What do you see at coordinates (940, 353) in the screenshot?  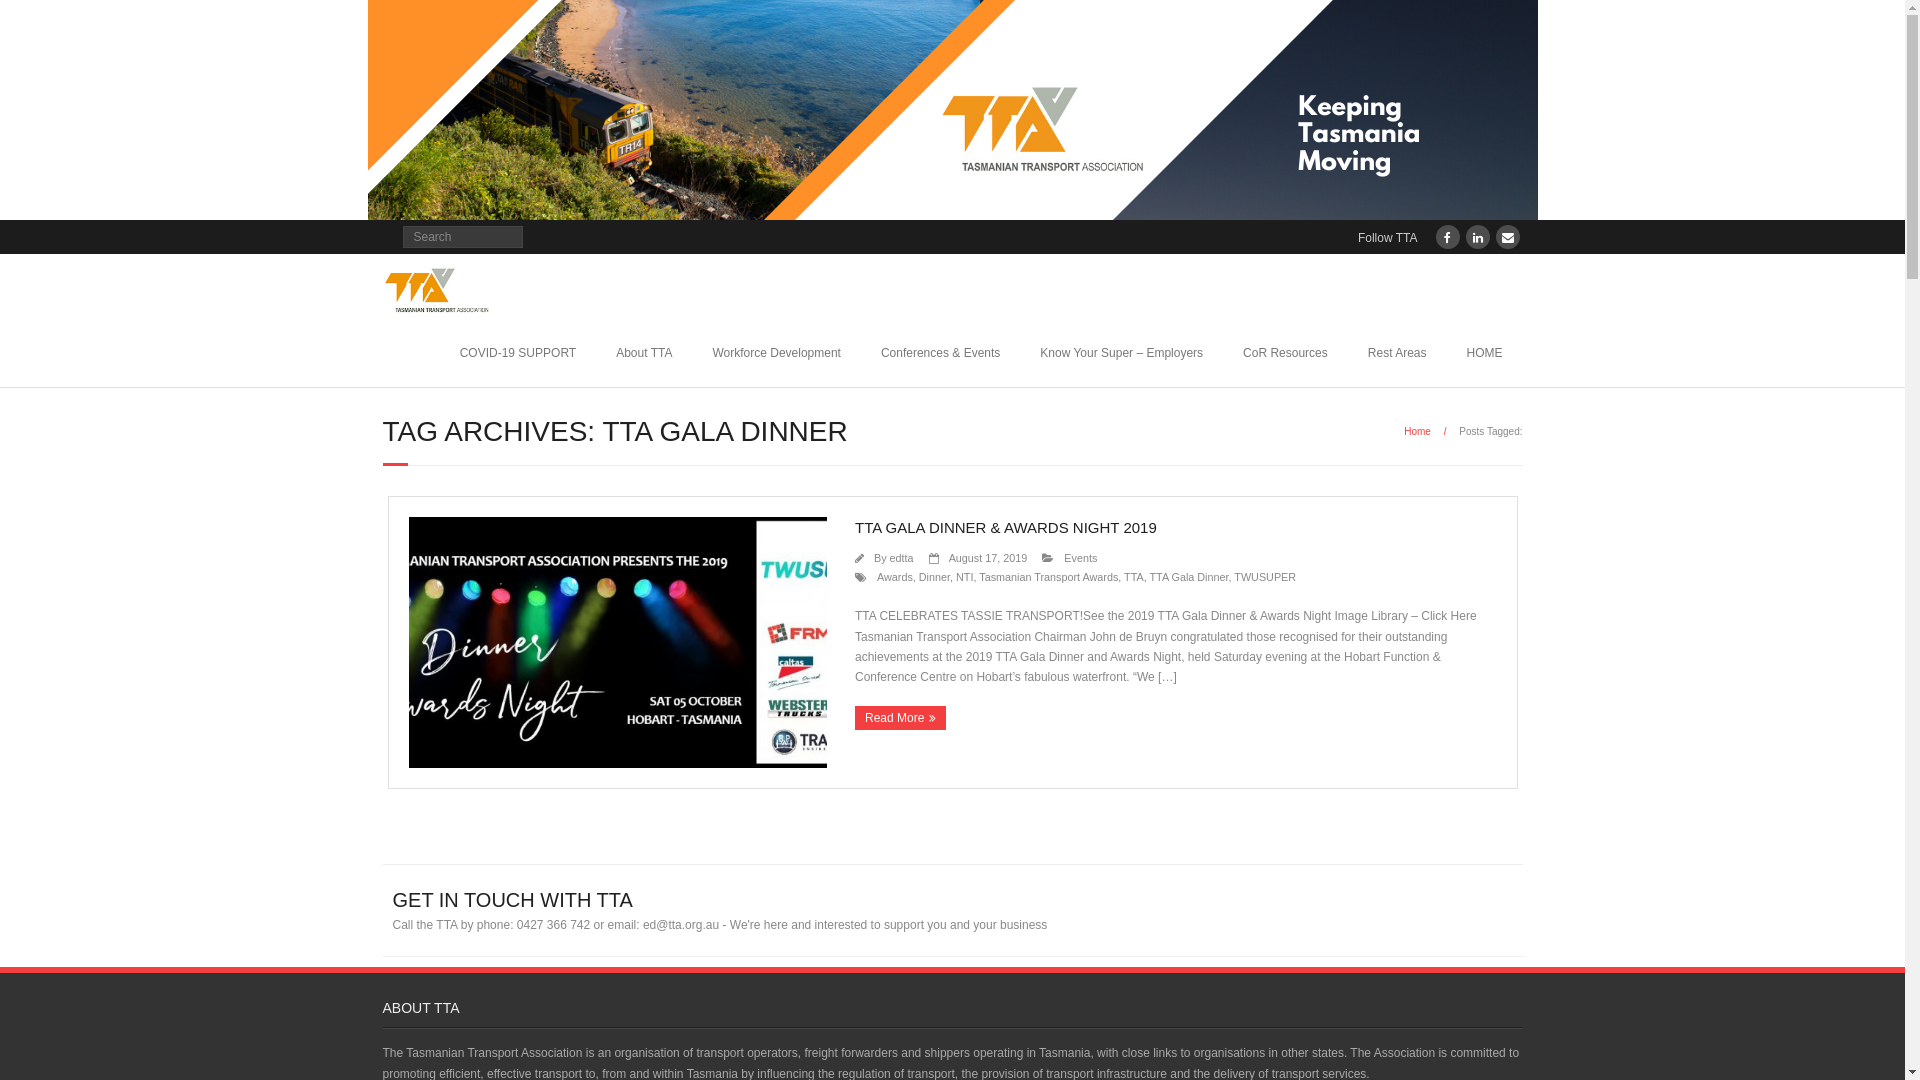 I see `Conferences & Events` at bounding box center [940, 353].